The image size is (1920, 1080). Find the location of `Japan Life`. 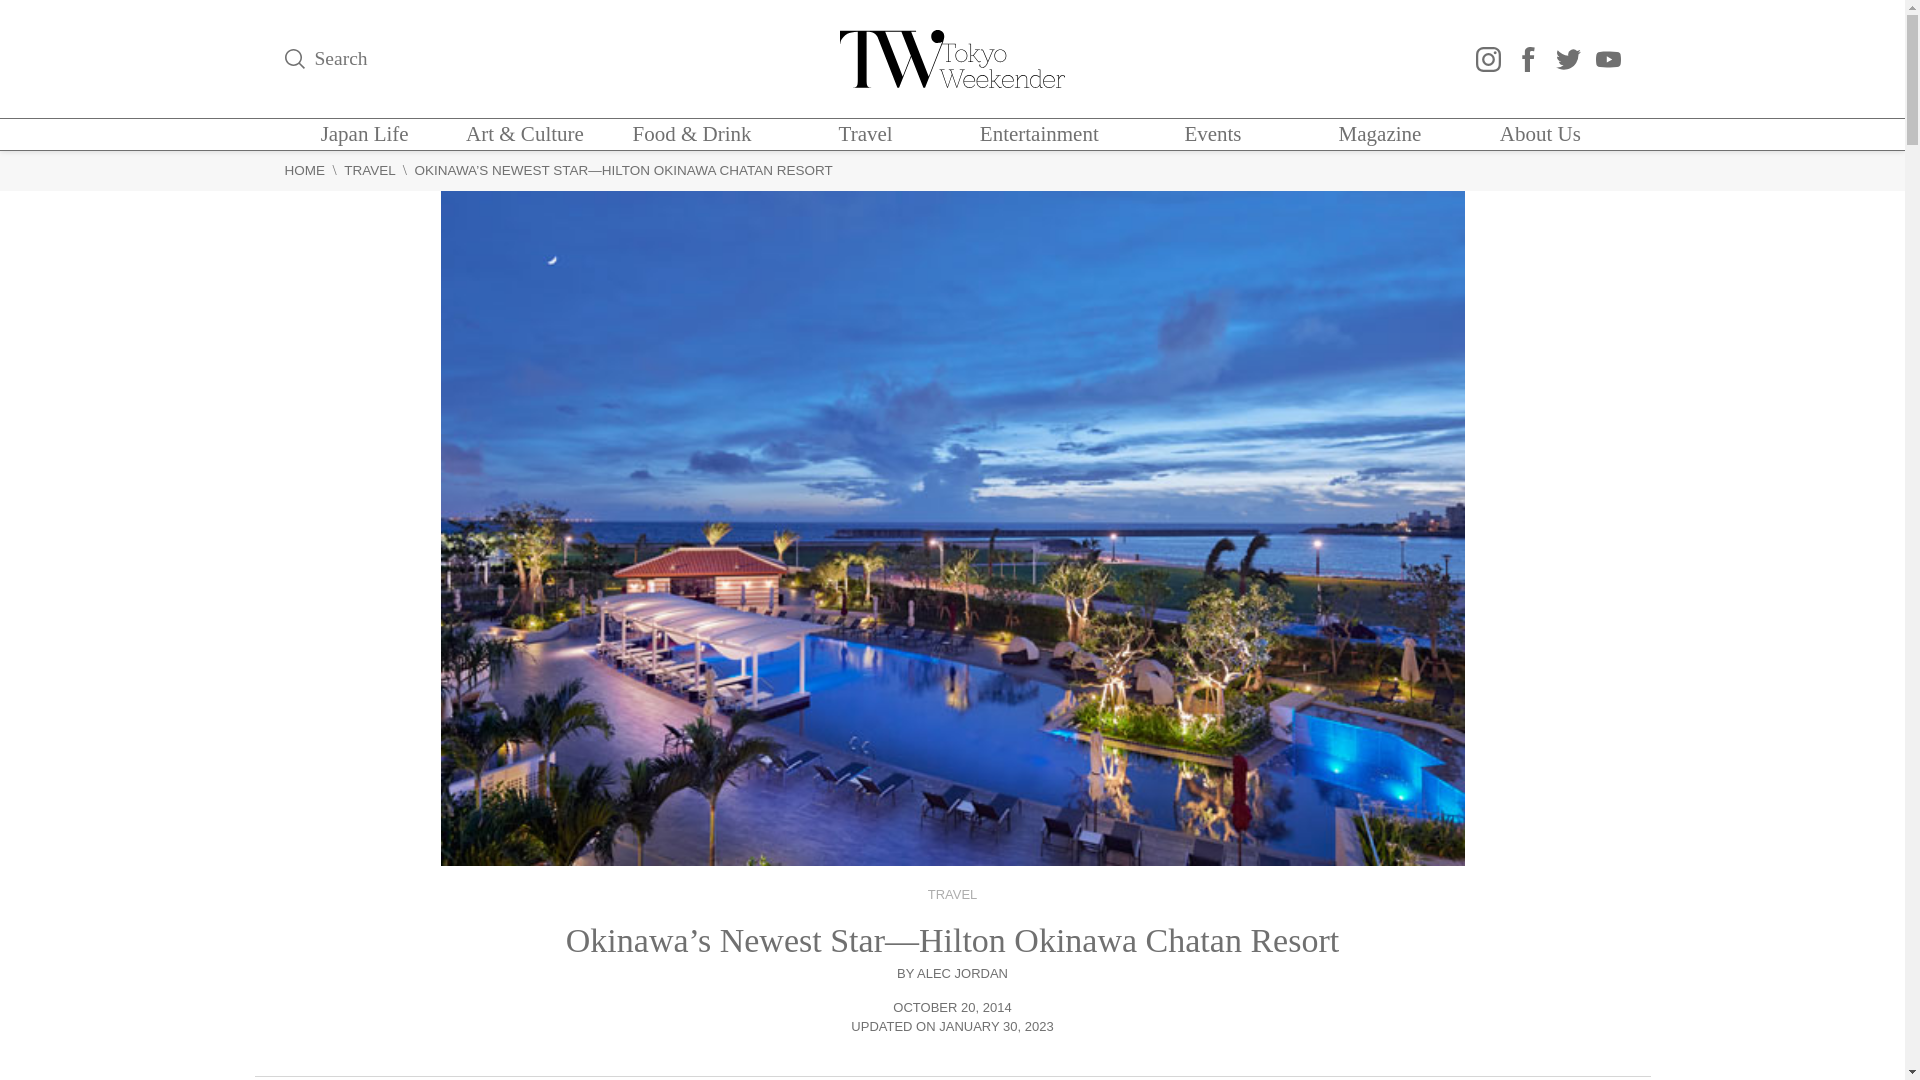

Japan Life is located at coordinates (364, 134).